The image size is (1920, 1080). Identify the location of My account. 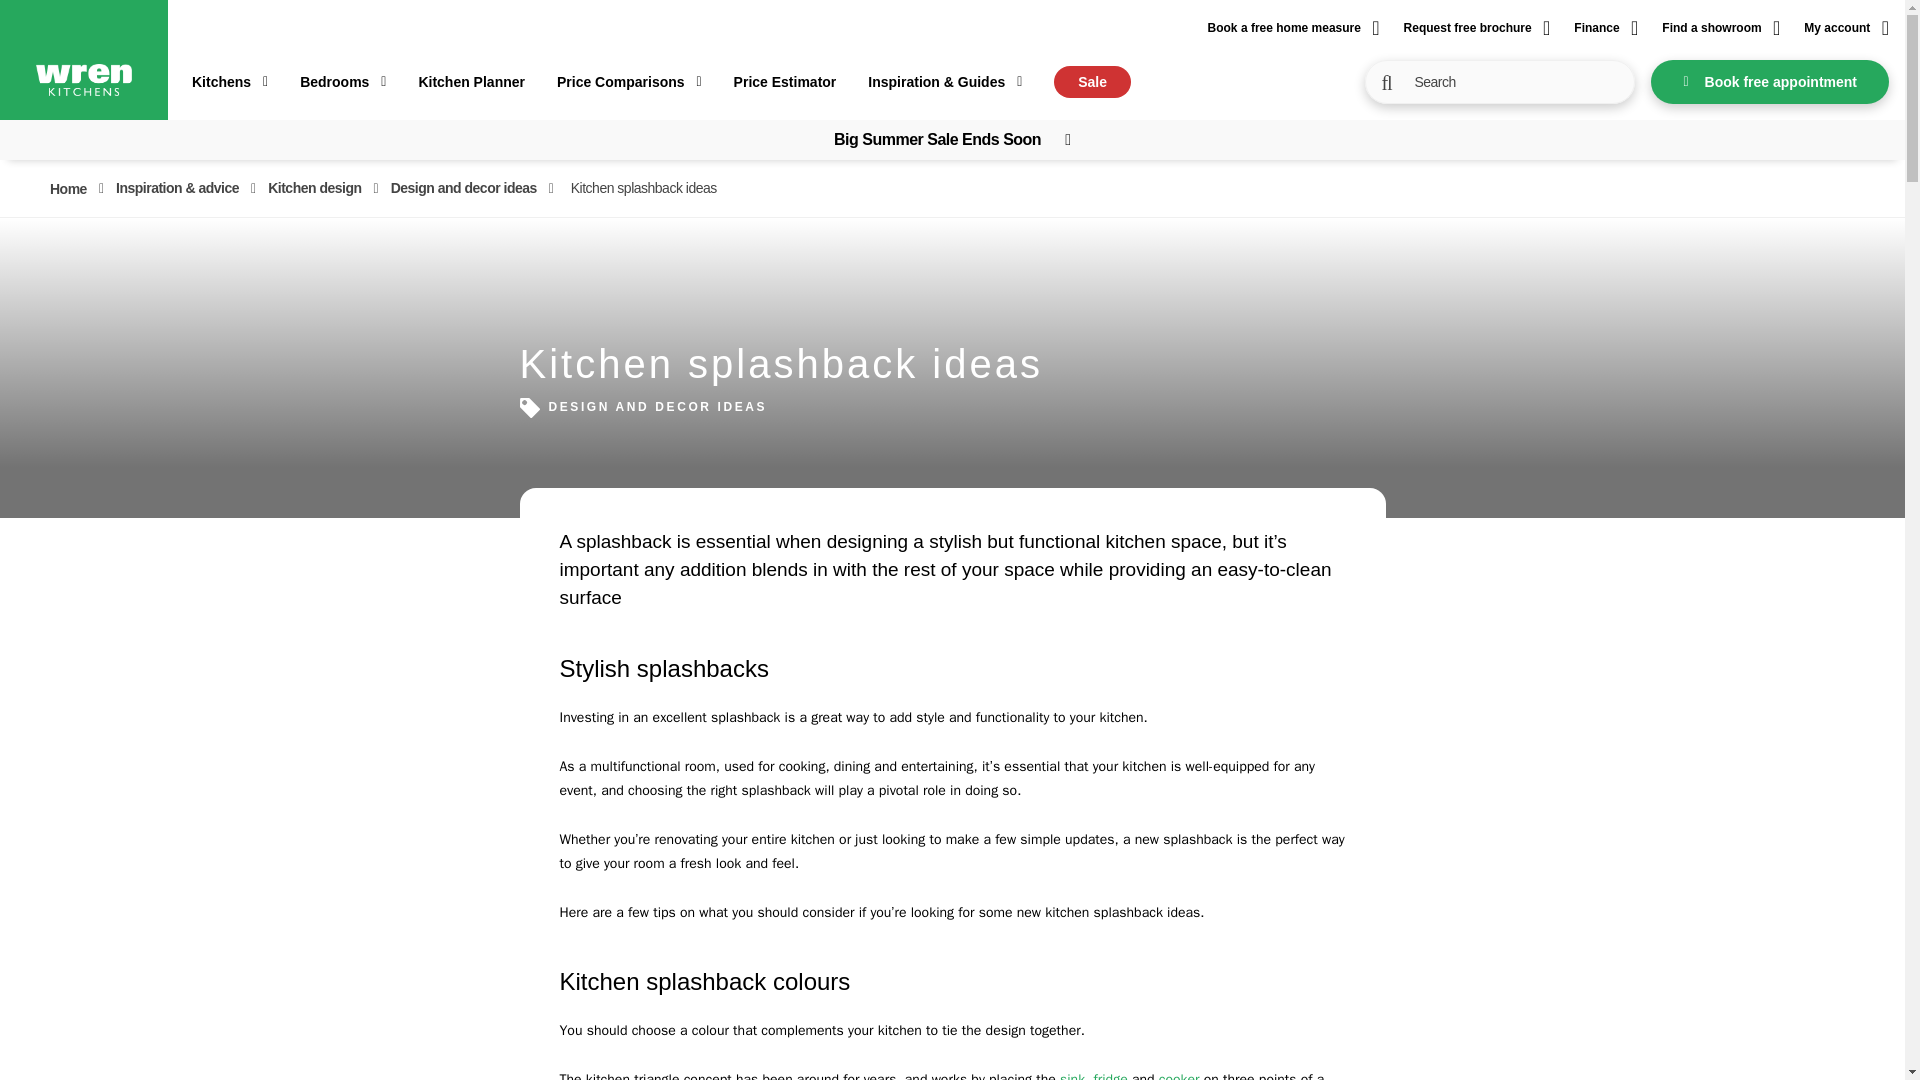
(1846, 28).